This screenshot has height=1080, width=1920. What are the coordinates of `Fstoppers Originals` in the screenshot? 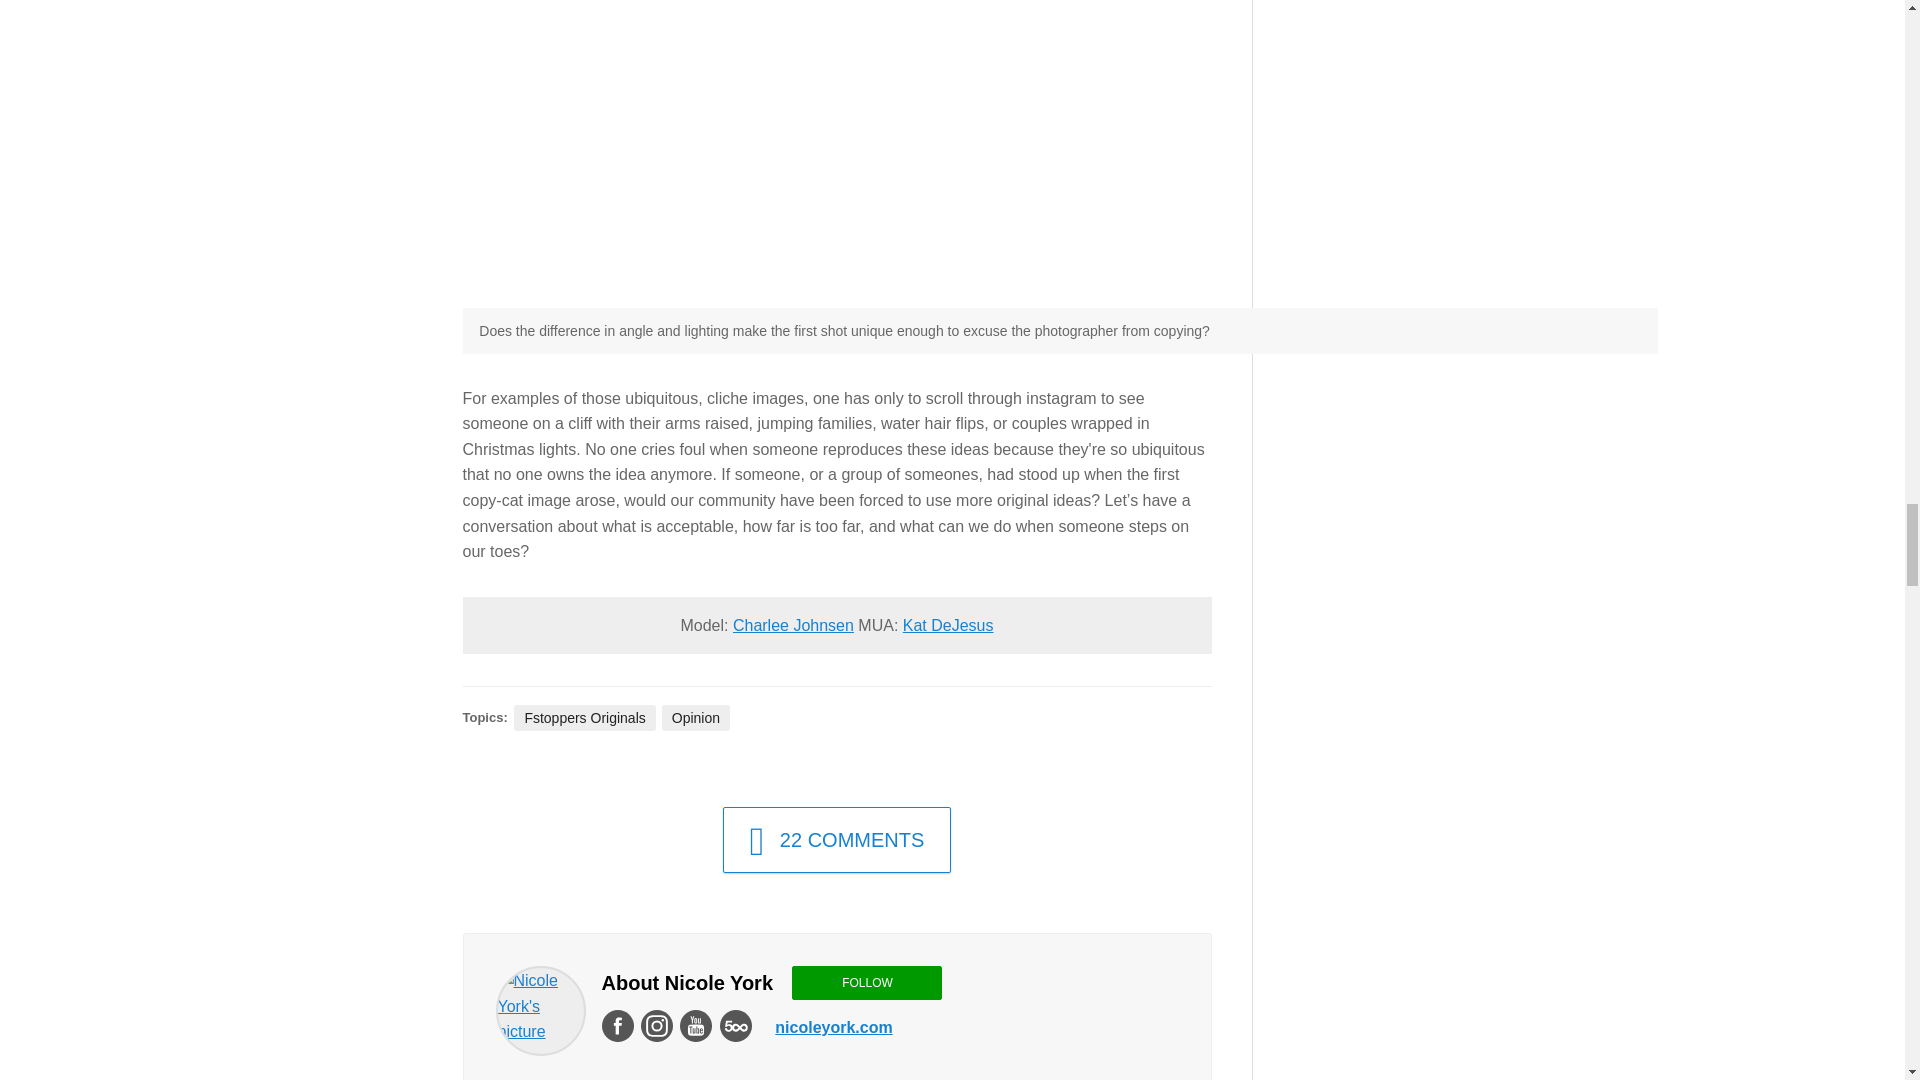 It's located at (584, 718).